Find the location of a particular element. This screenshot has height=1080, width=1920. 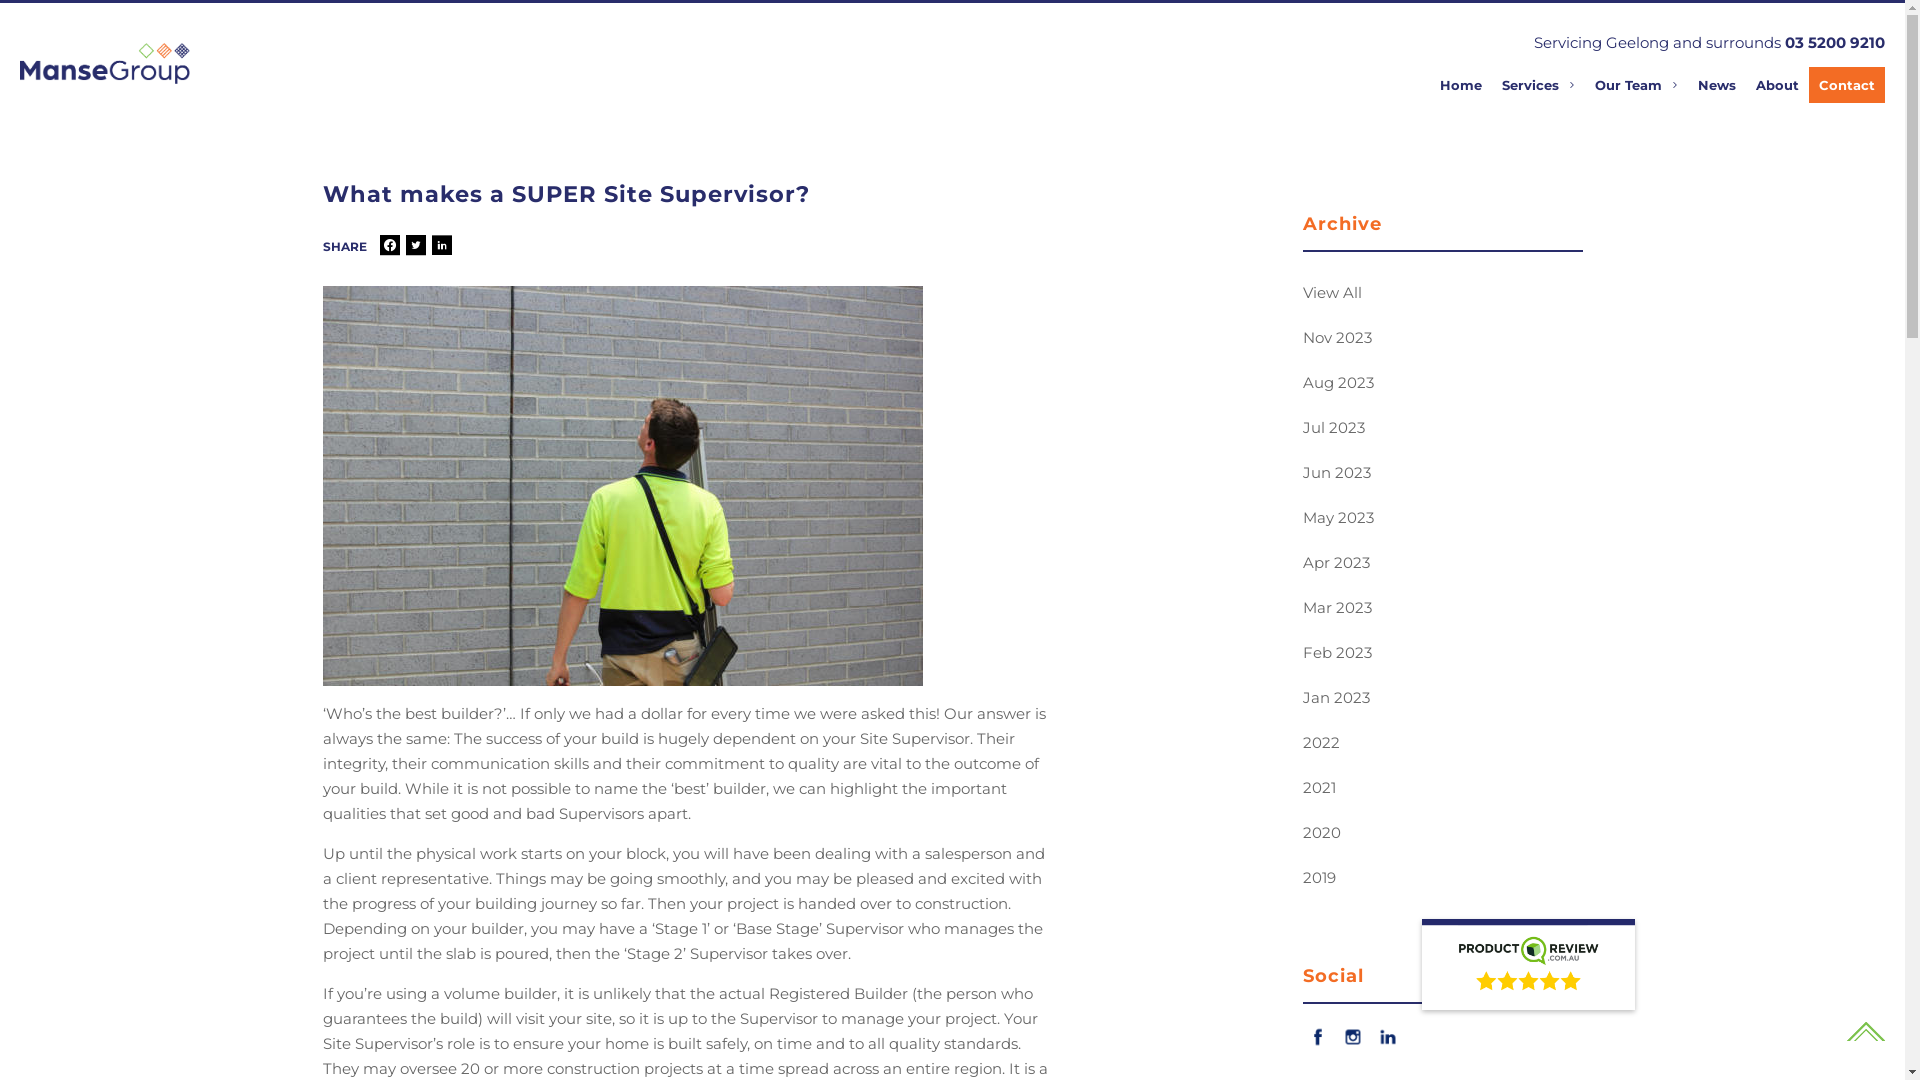

Our Team is located at coordinates (1636, 85).